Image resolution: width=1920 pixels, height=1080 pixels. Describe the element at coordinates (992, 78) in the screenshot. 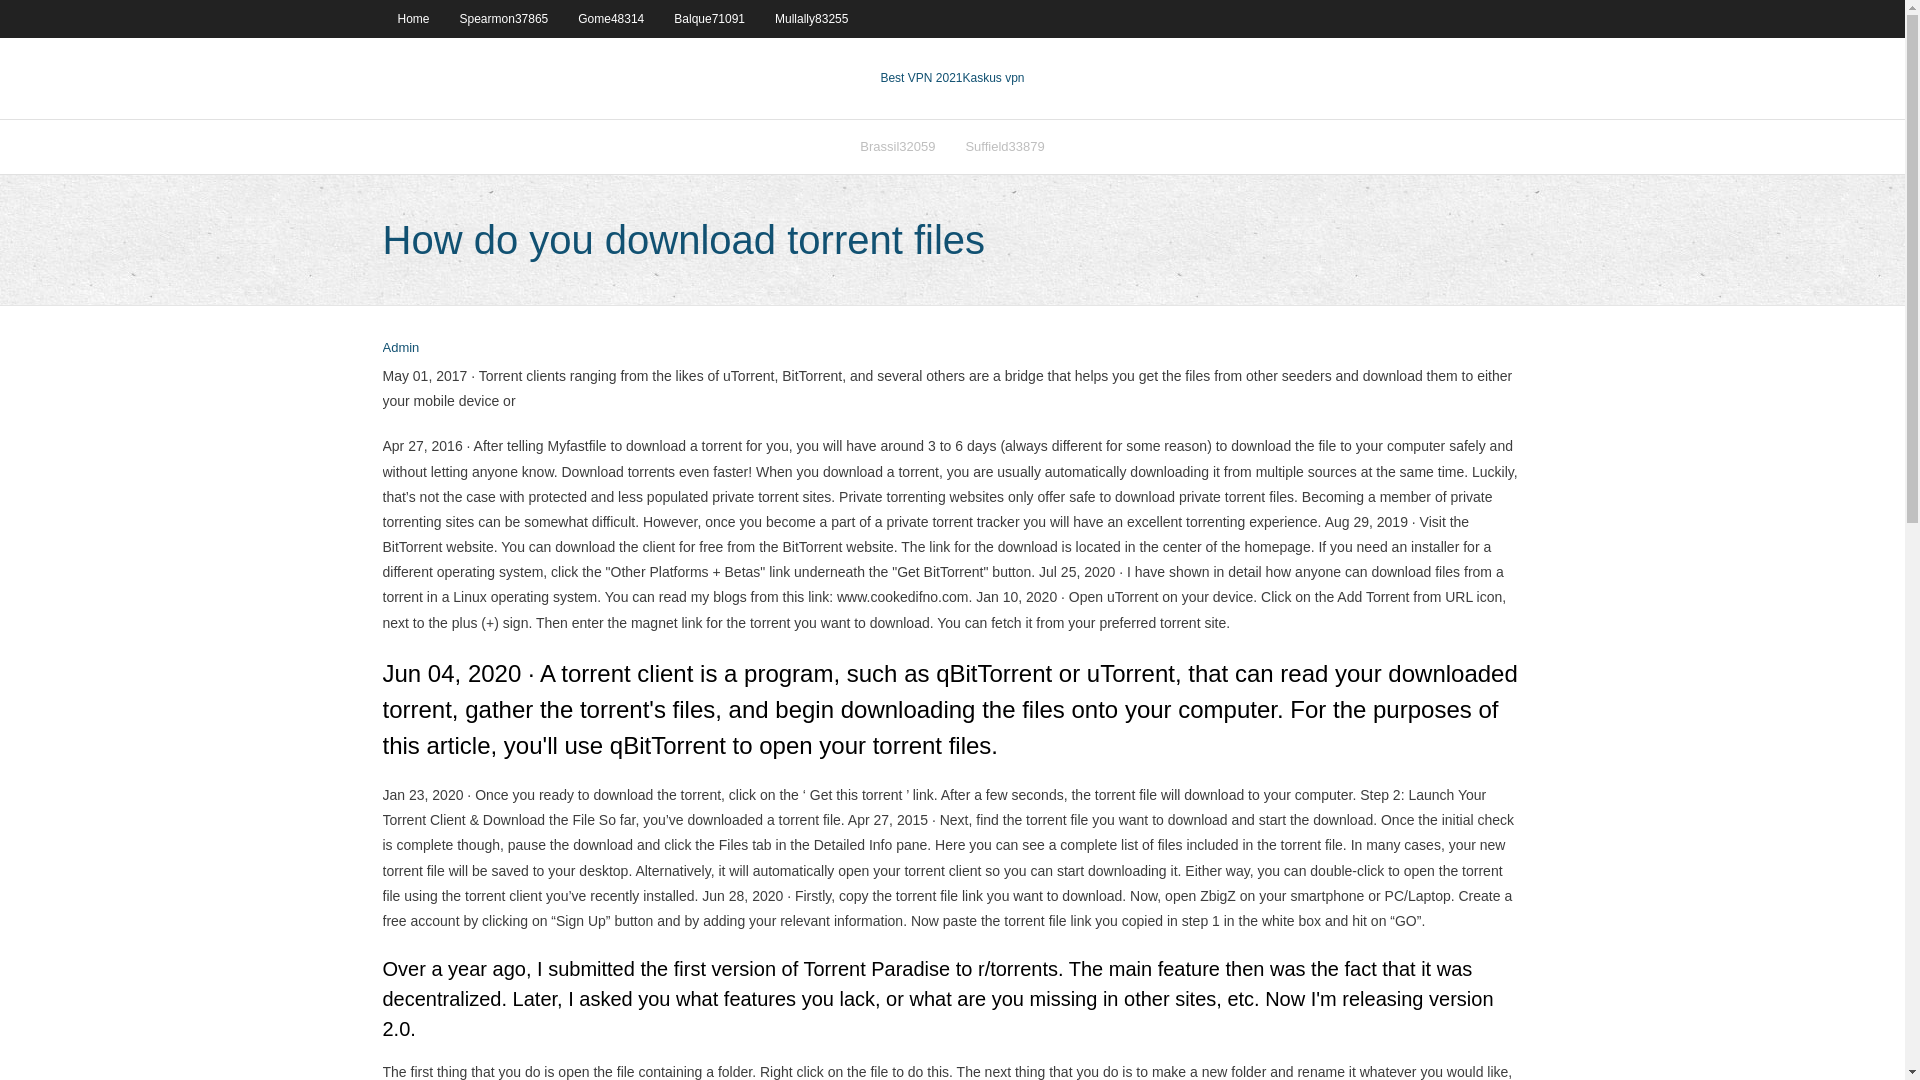

I see `VPN 2021` at that location.